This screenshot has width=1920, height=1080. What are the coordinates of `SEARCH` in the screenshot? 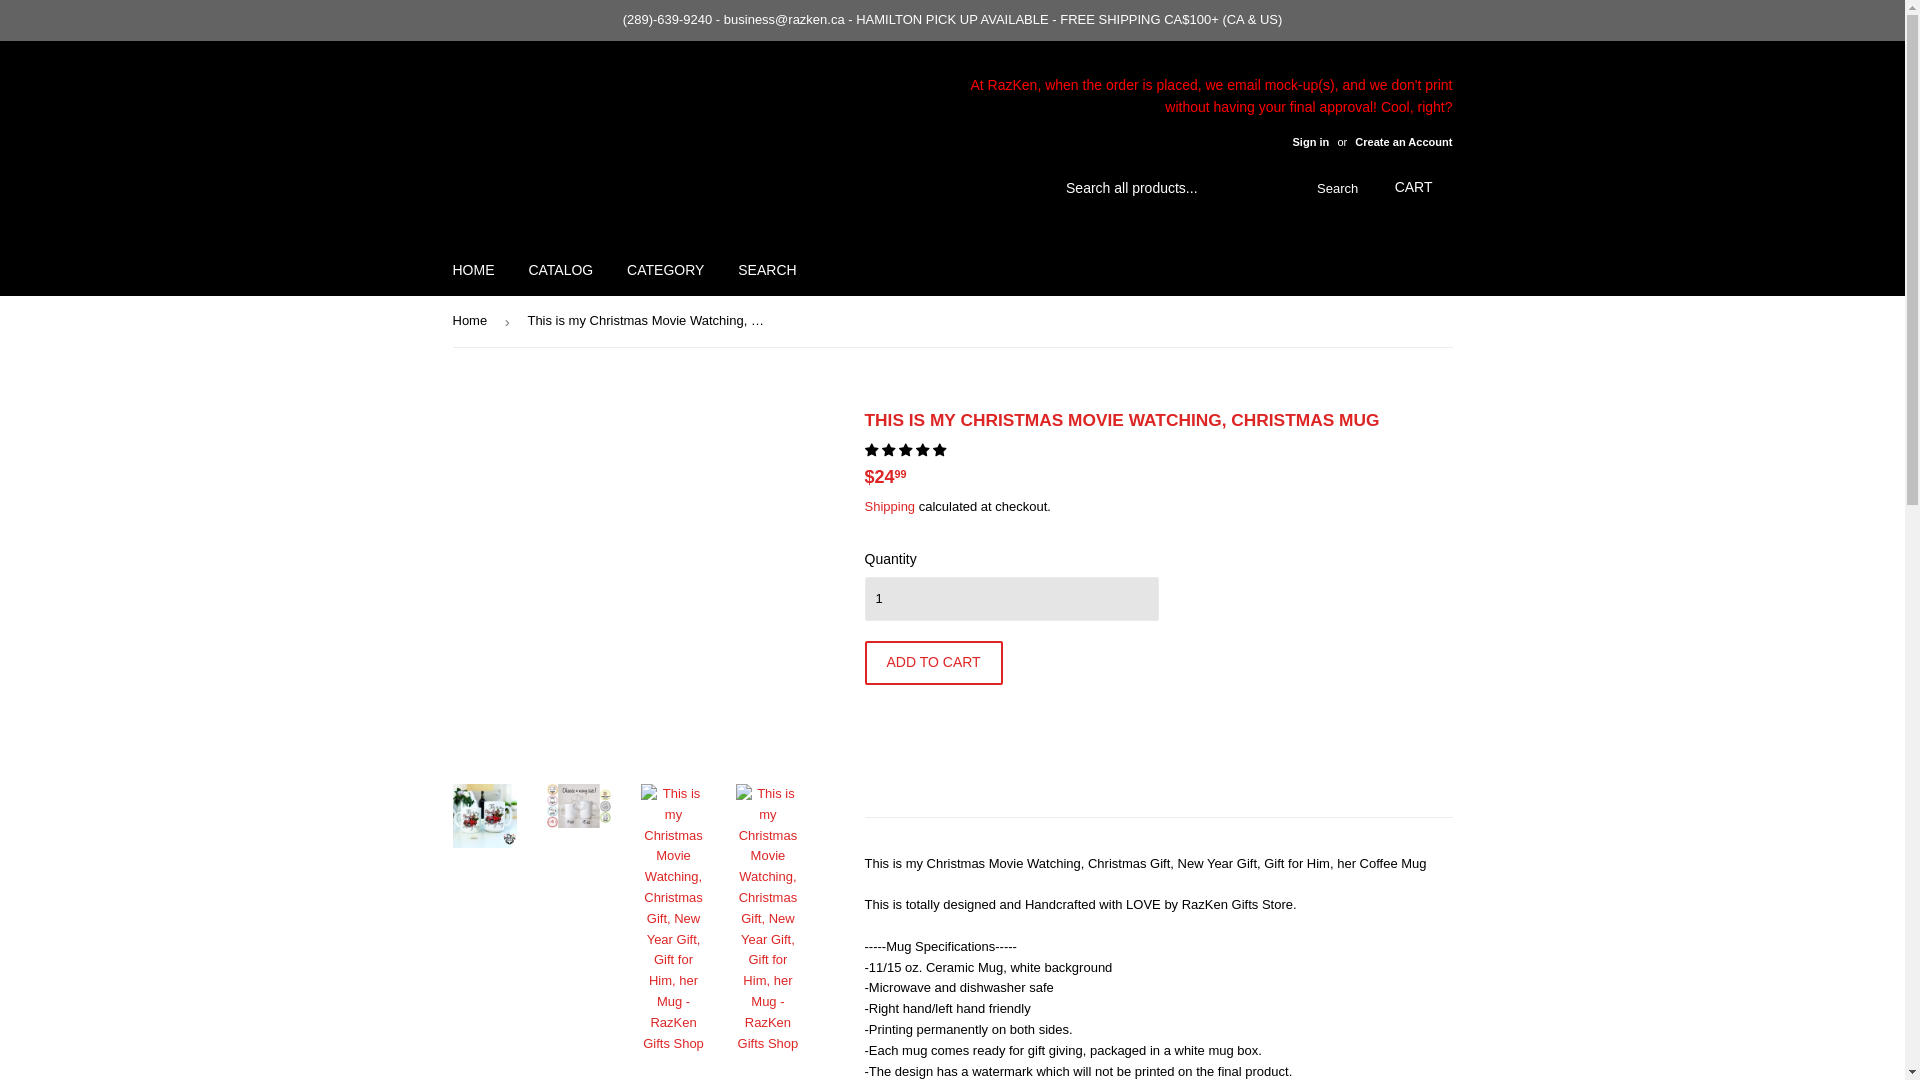 It's located at (766, 270).